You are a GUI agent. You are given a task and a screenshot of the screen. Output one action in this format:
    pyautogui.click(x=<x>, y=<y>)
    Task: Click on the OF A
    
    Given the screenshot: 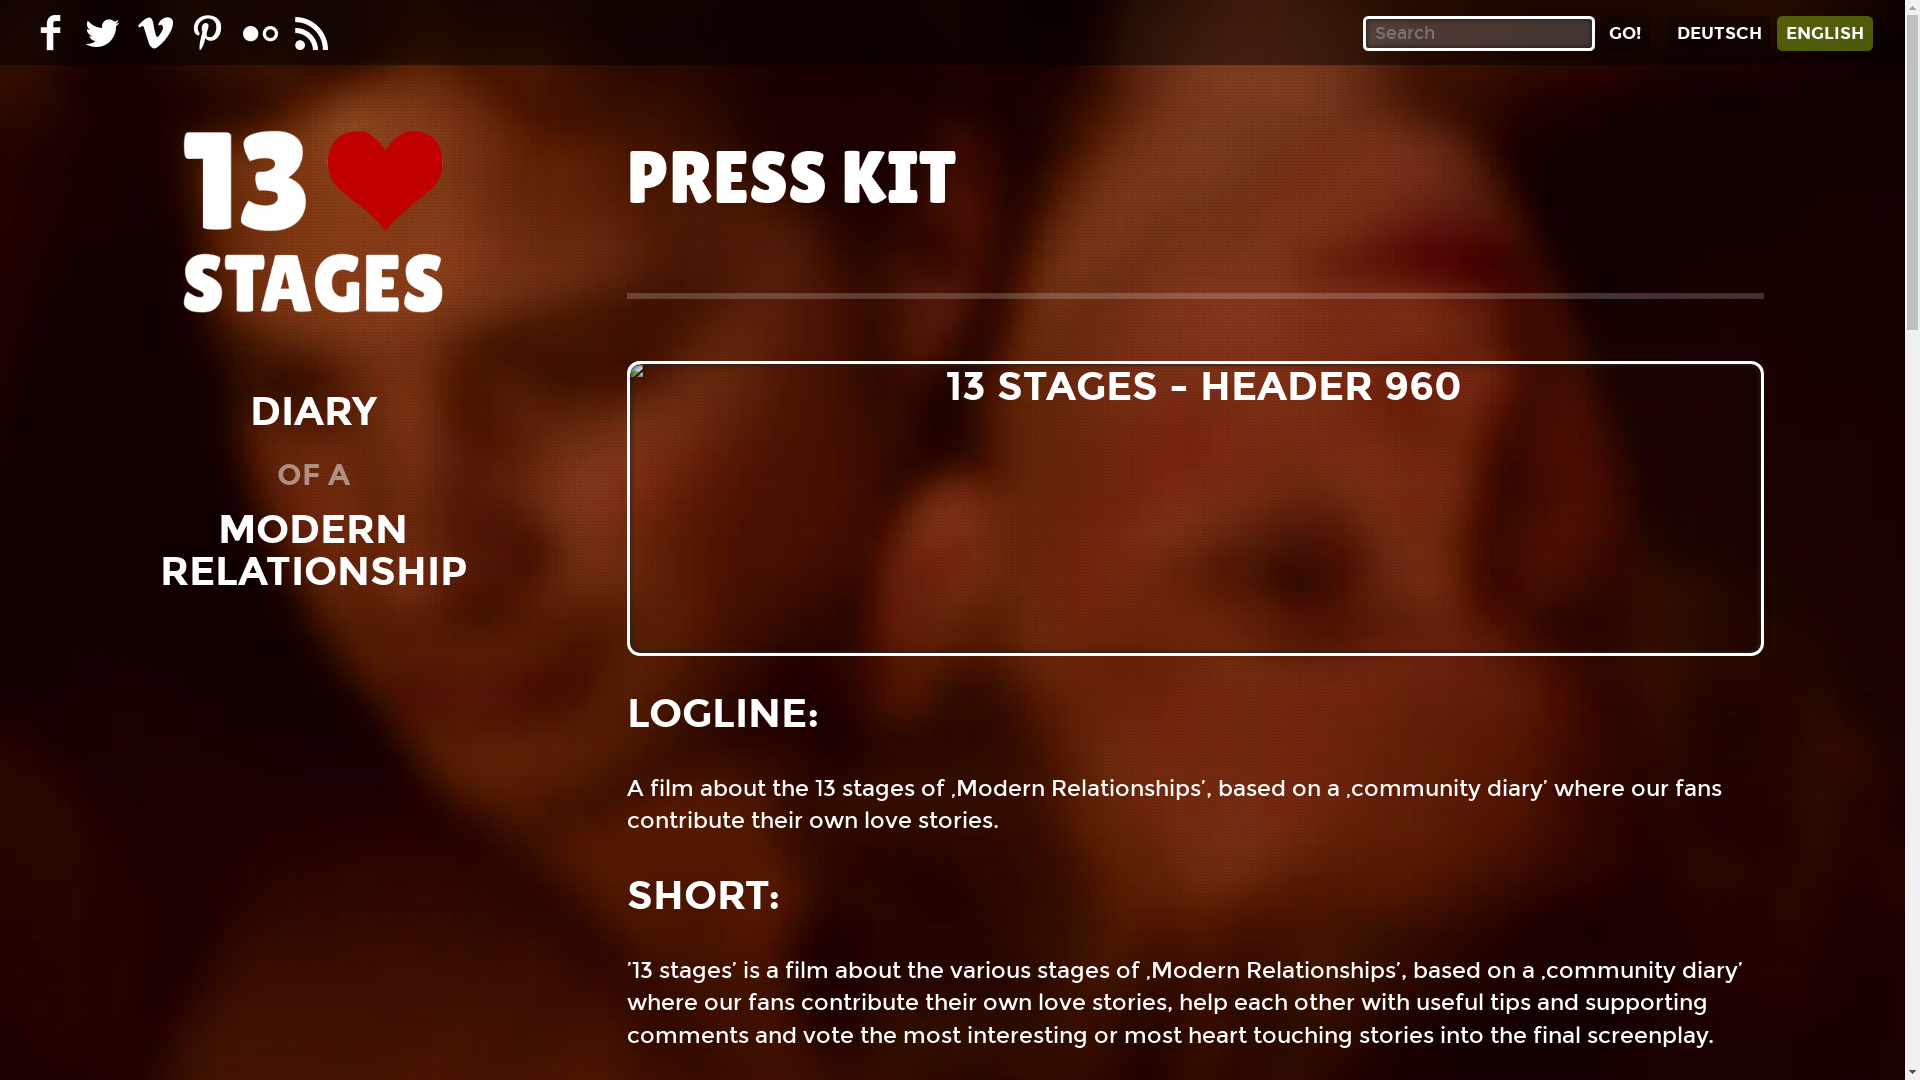 What is the action you would take?
    pyautogui.click(x=314, y=475)
    